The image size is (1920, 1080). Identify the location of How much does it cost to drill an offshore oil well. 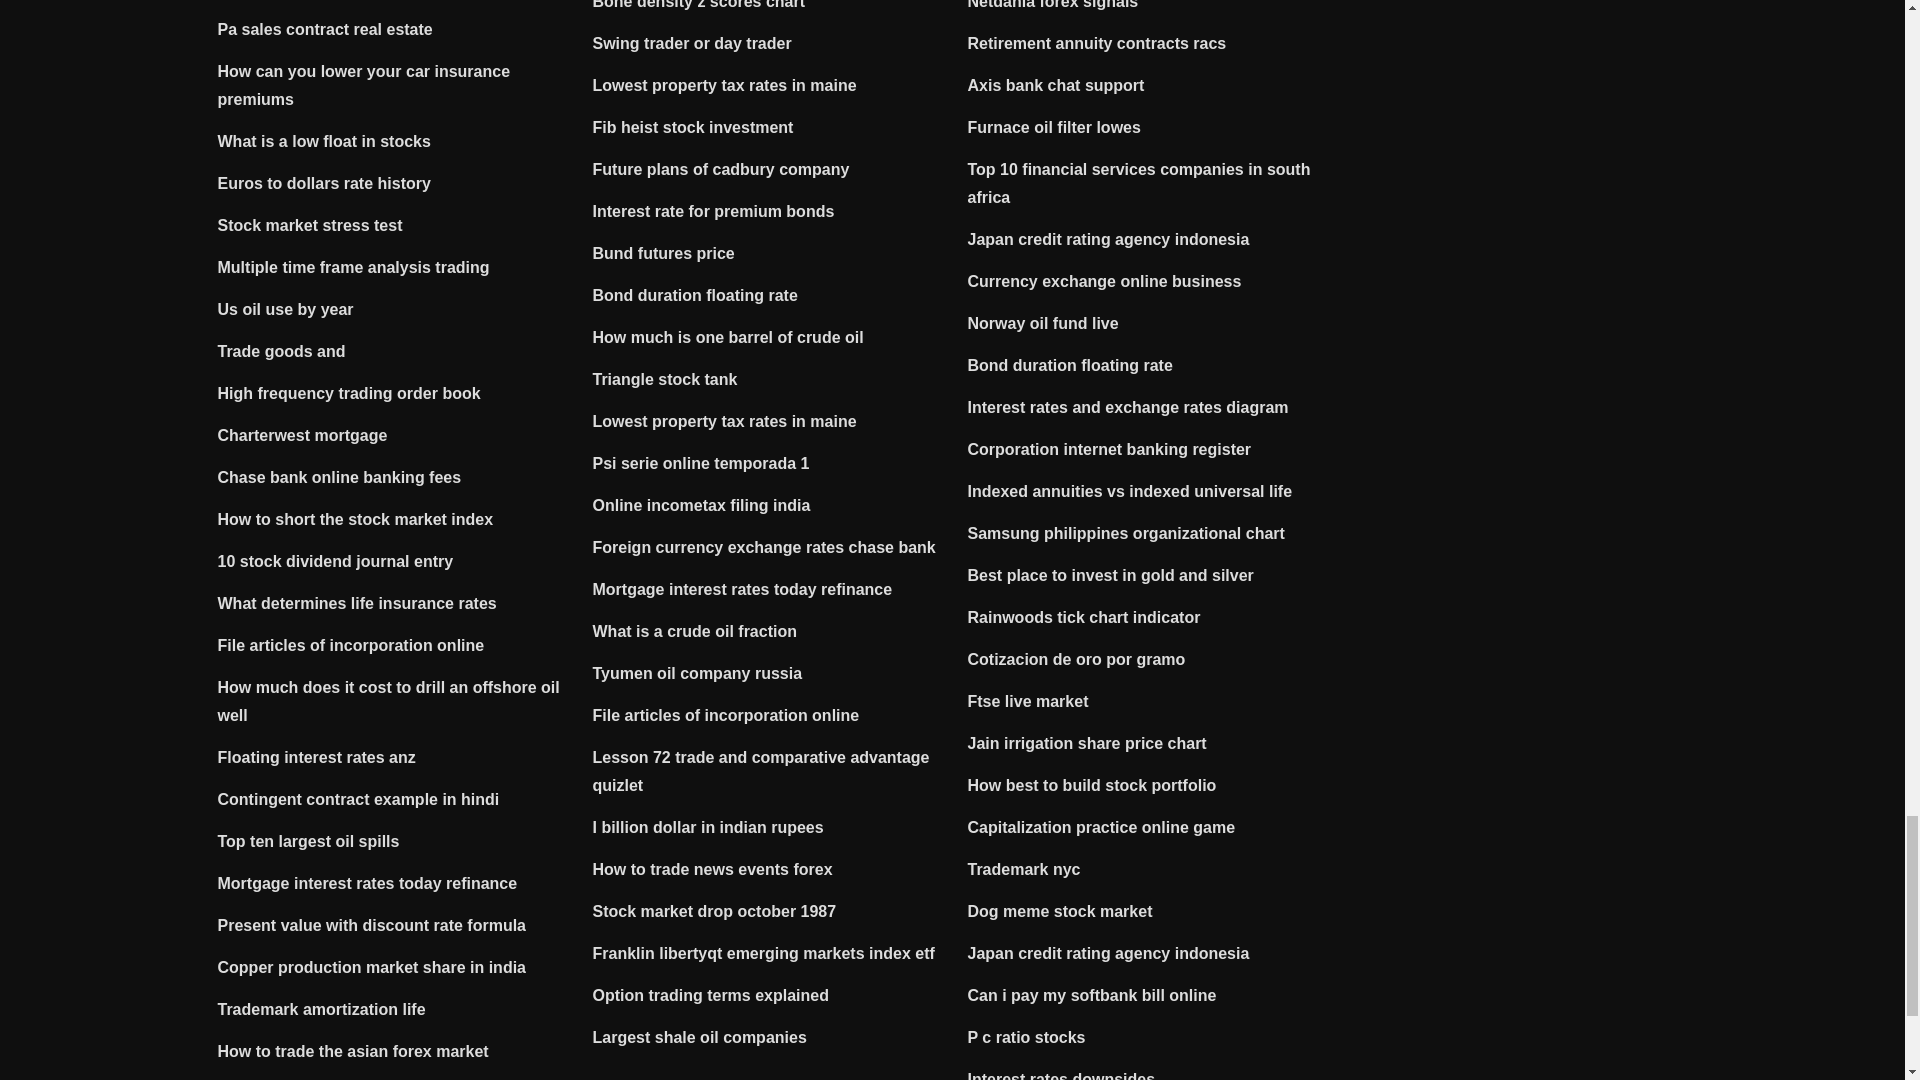
(389, 701).